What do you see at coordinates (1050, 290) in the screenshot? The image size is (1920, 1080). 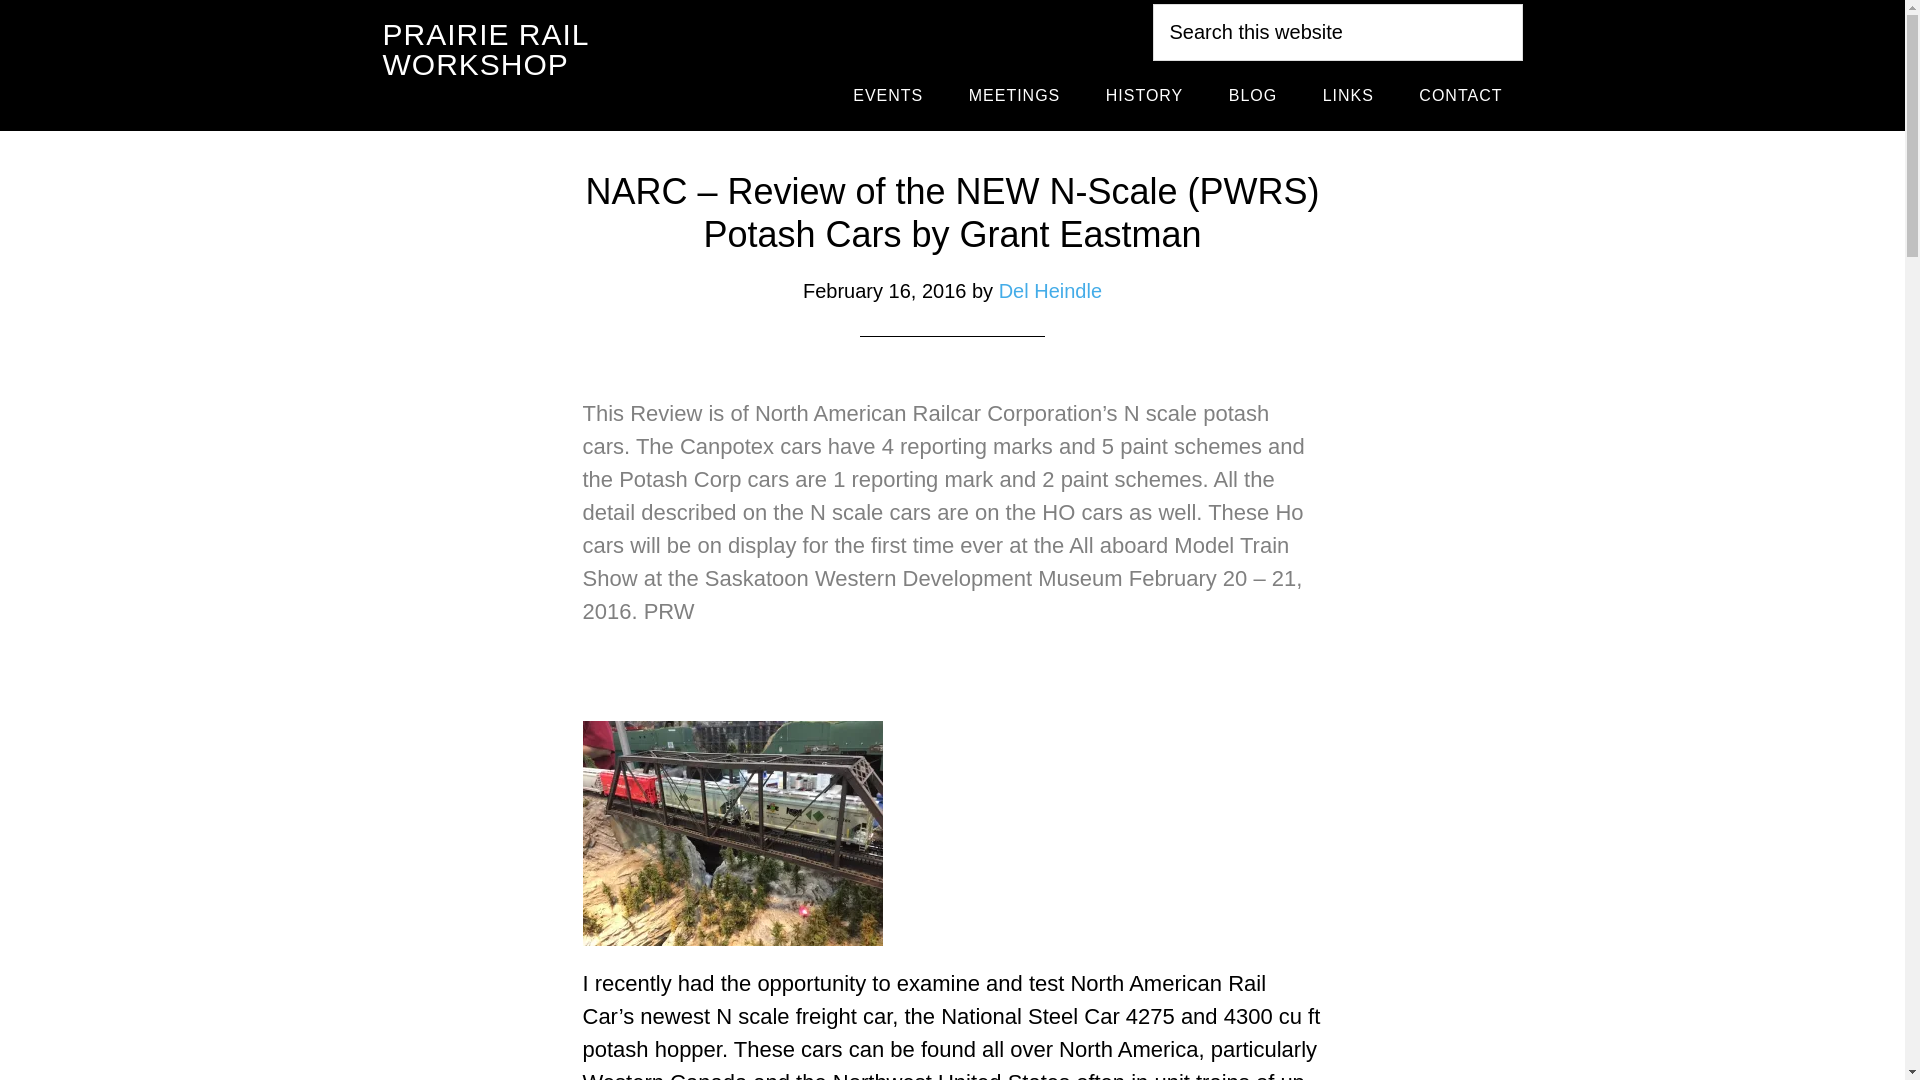 I see `Del Heindle` at bounding box center [1050, 290].